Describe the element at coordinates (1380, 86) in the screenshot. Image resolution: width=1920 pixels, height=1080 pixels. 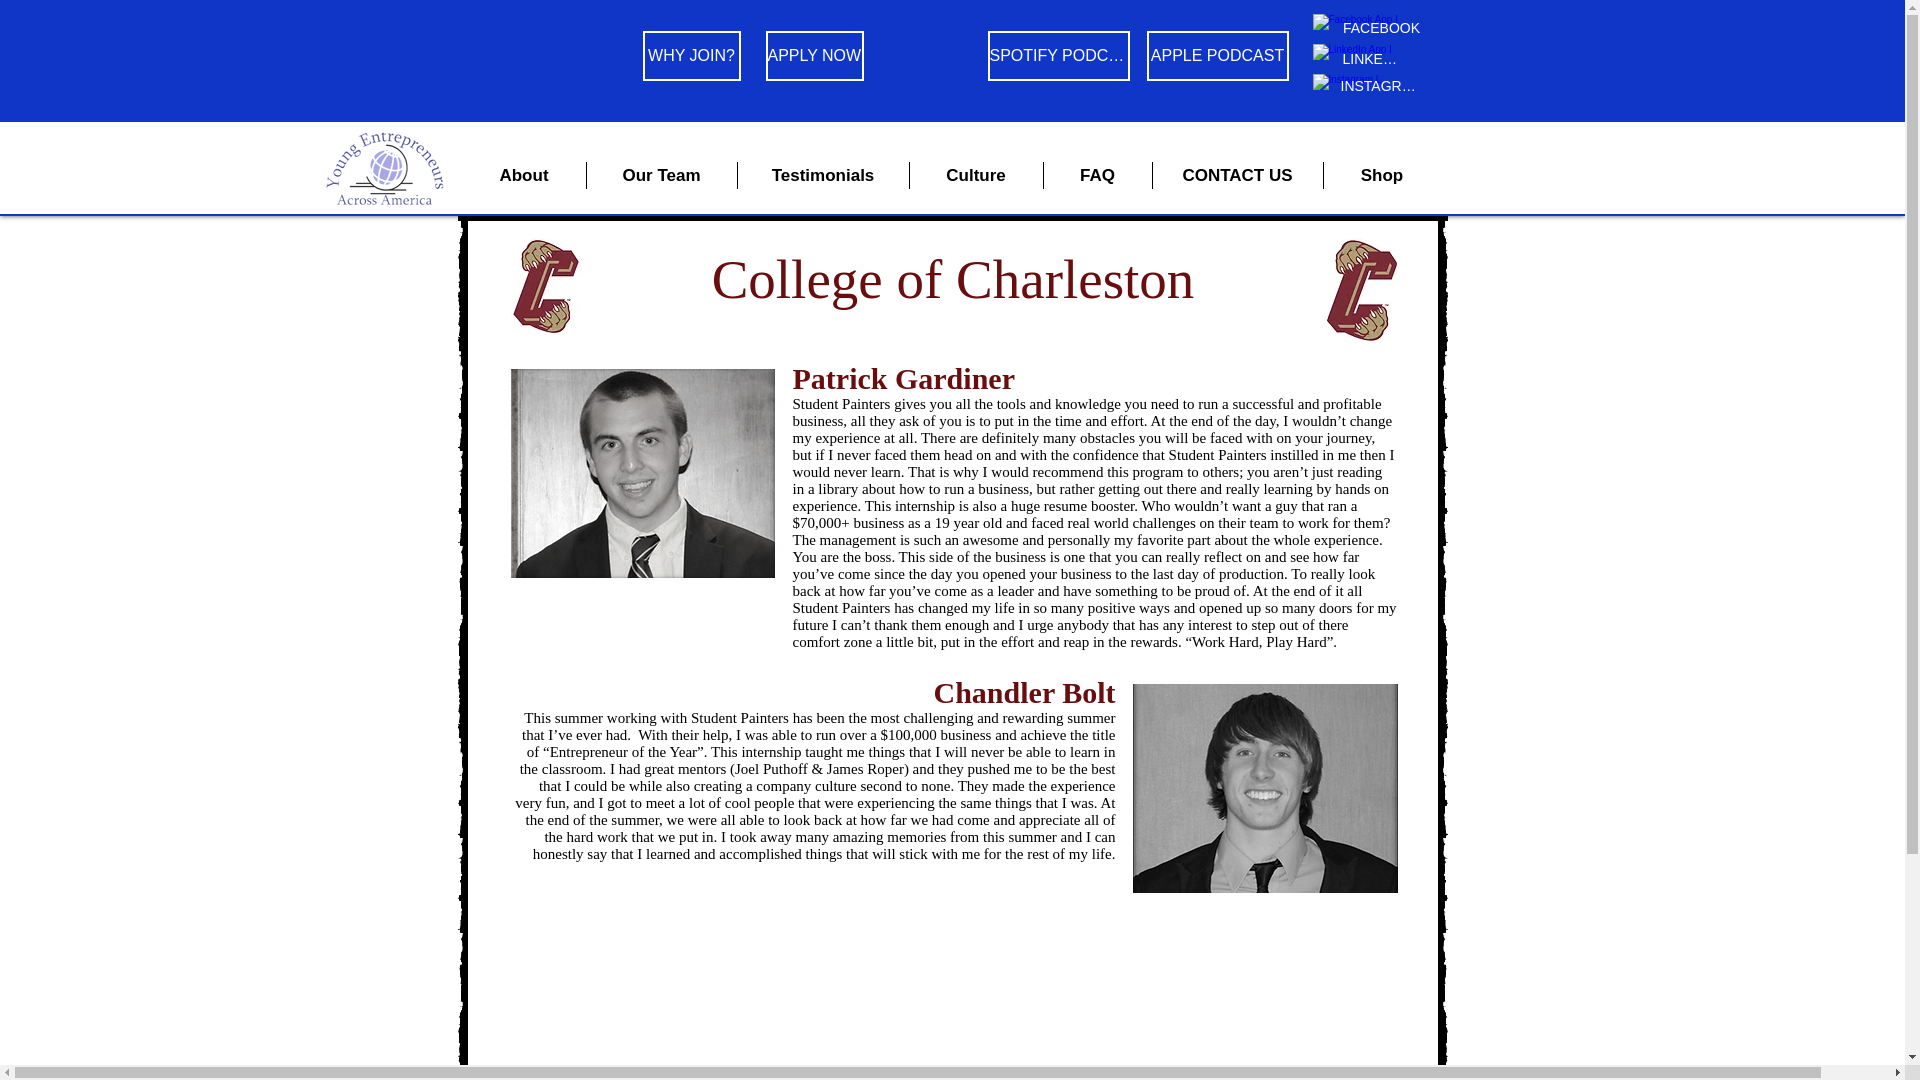
I see `INSTAGRAM` at that location.